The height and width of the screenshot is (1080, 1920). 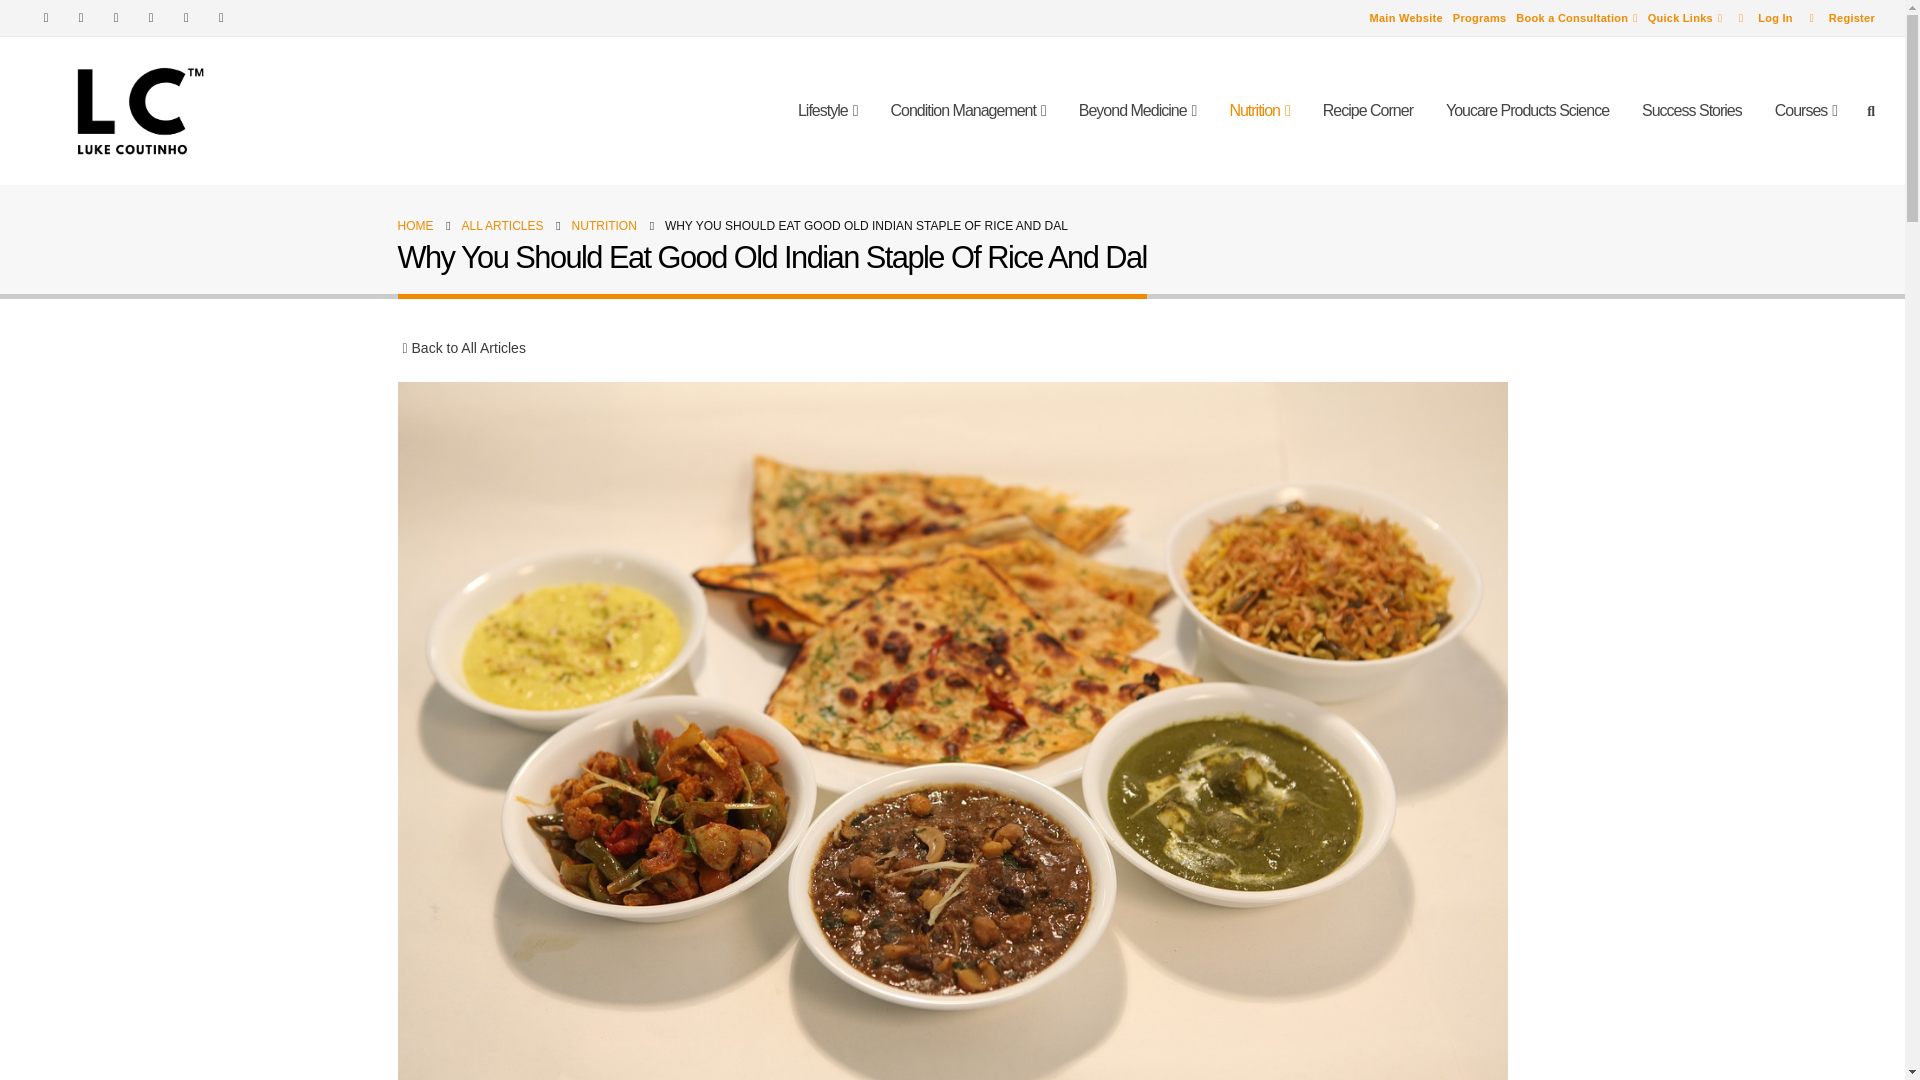 What do you see at coordinates (80, 18) in the screenshot?
I see `Twitter` at bounding box center [80, 18].